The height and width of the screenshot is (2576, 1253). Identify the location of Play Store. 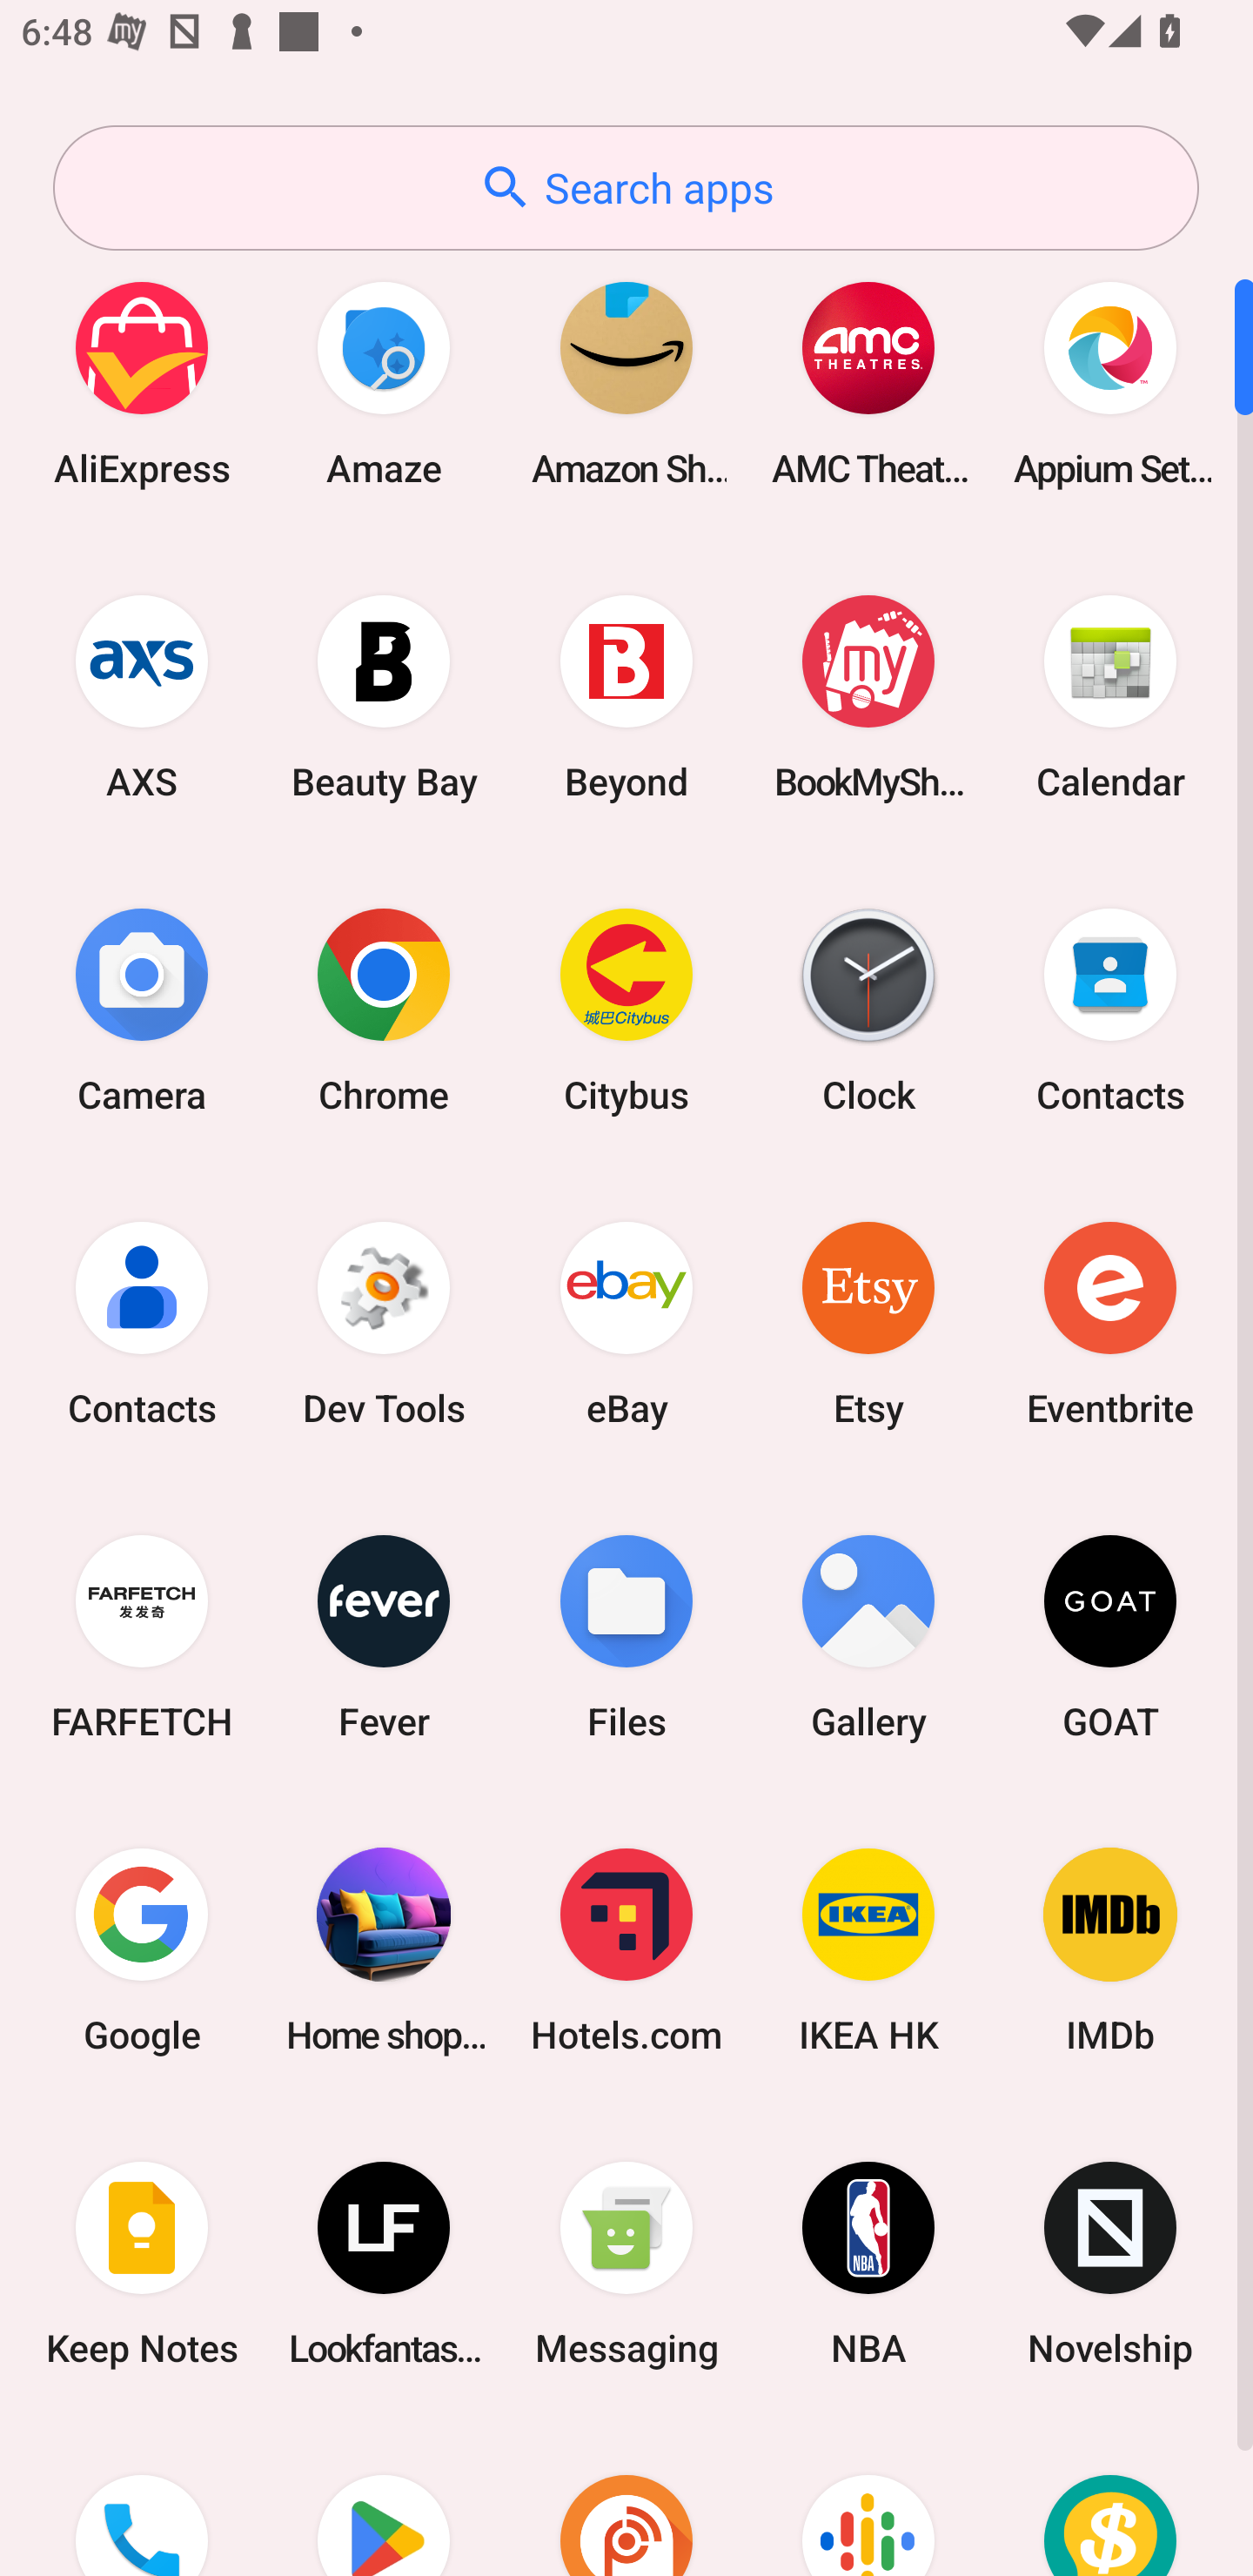
(384, 2499).